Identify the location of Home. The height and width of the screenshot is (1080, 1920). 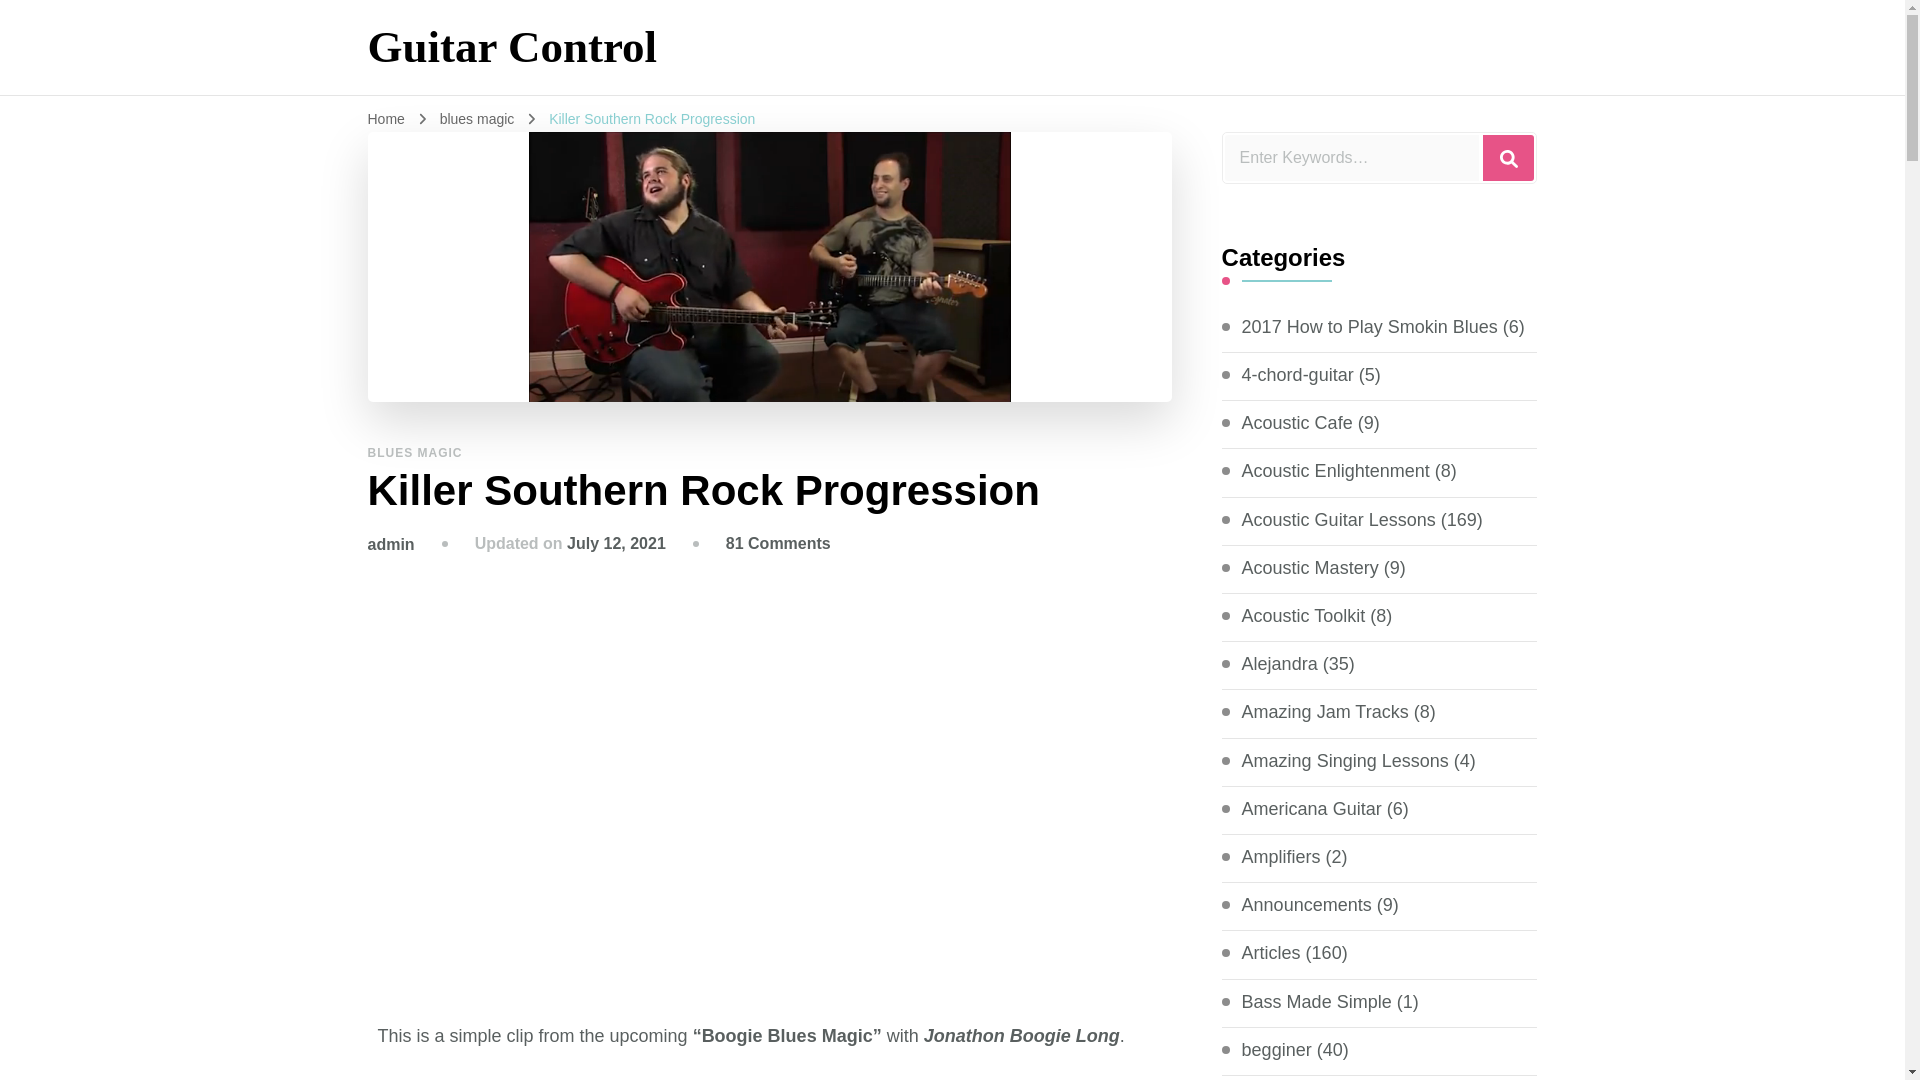
(386, 119).